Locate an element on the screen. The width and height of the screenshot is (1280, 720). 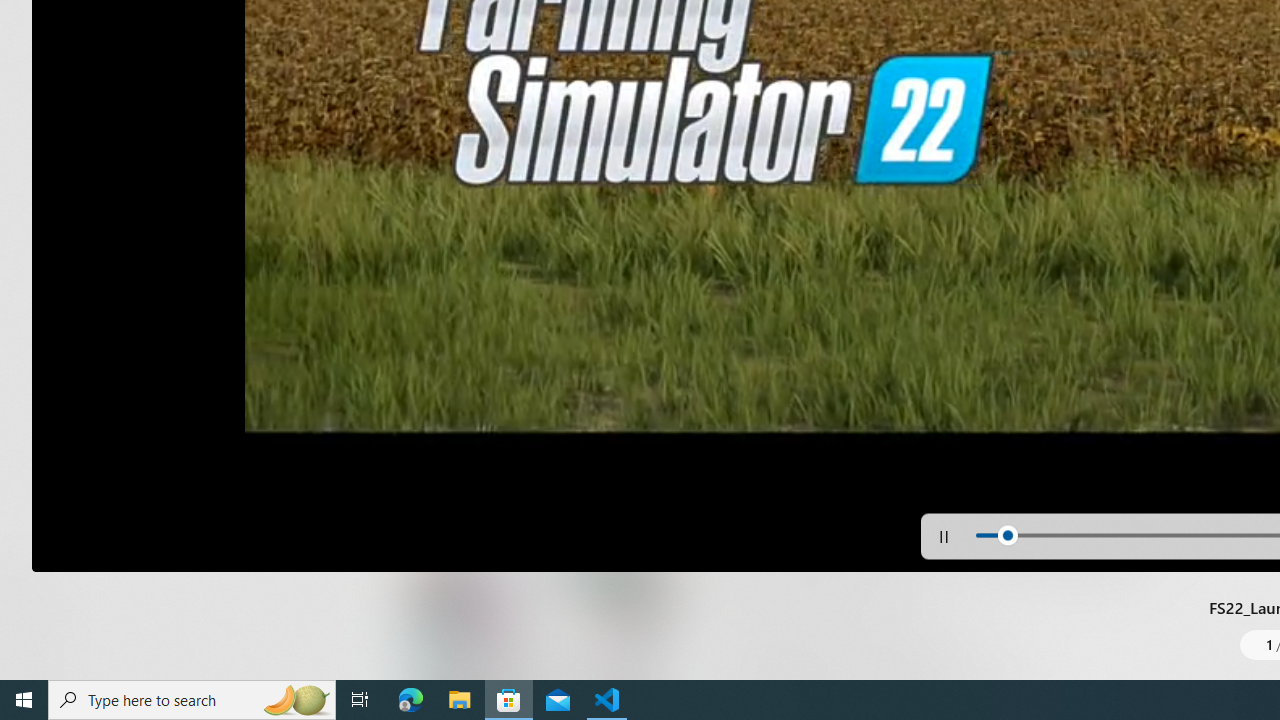
4.3 stars. Click to skip to ratings and reviews is located at coordinates (690, 232).